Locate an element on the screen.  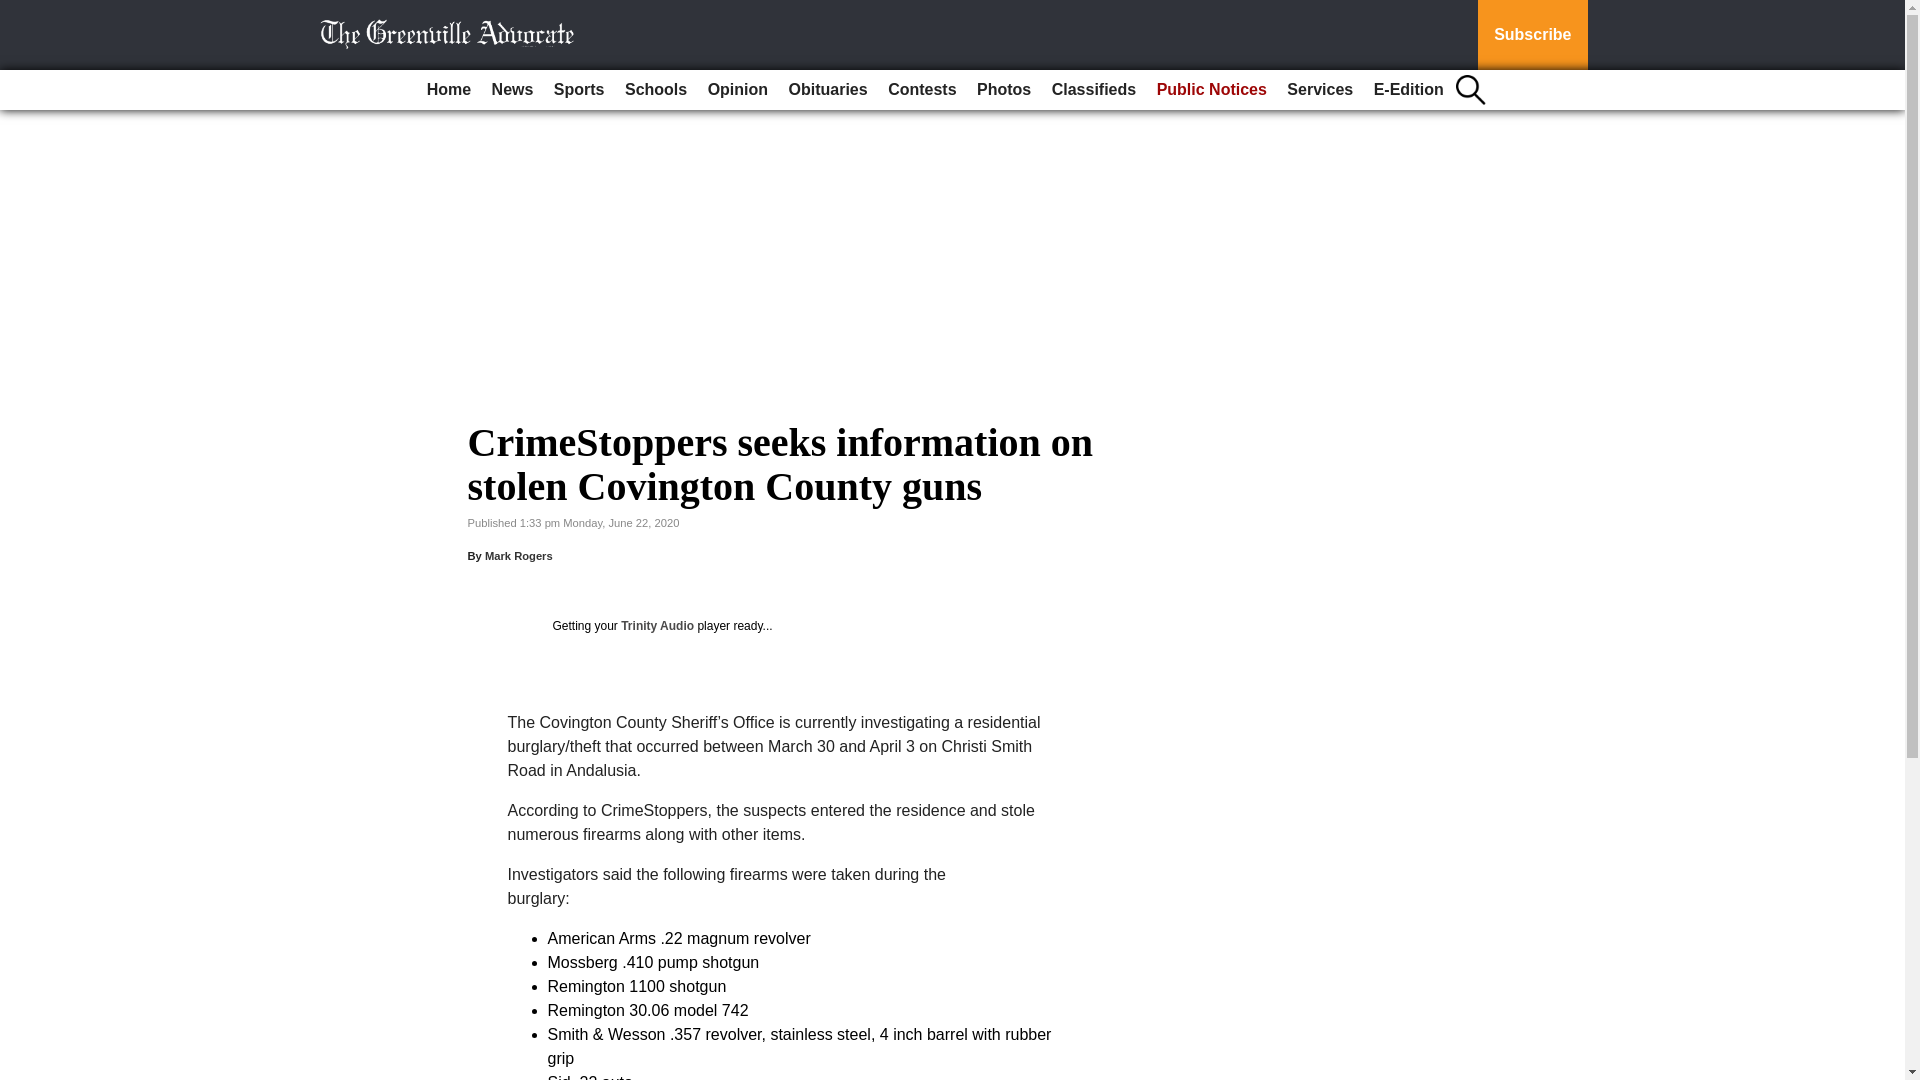
Mark Rogers is located at coordinates (518, 555).